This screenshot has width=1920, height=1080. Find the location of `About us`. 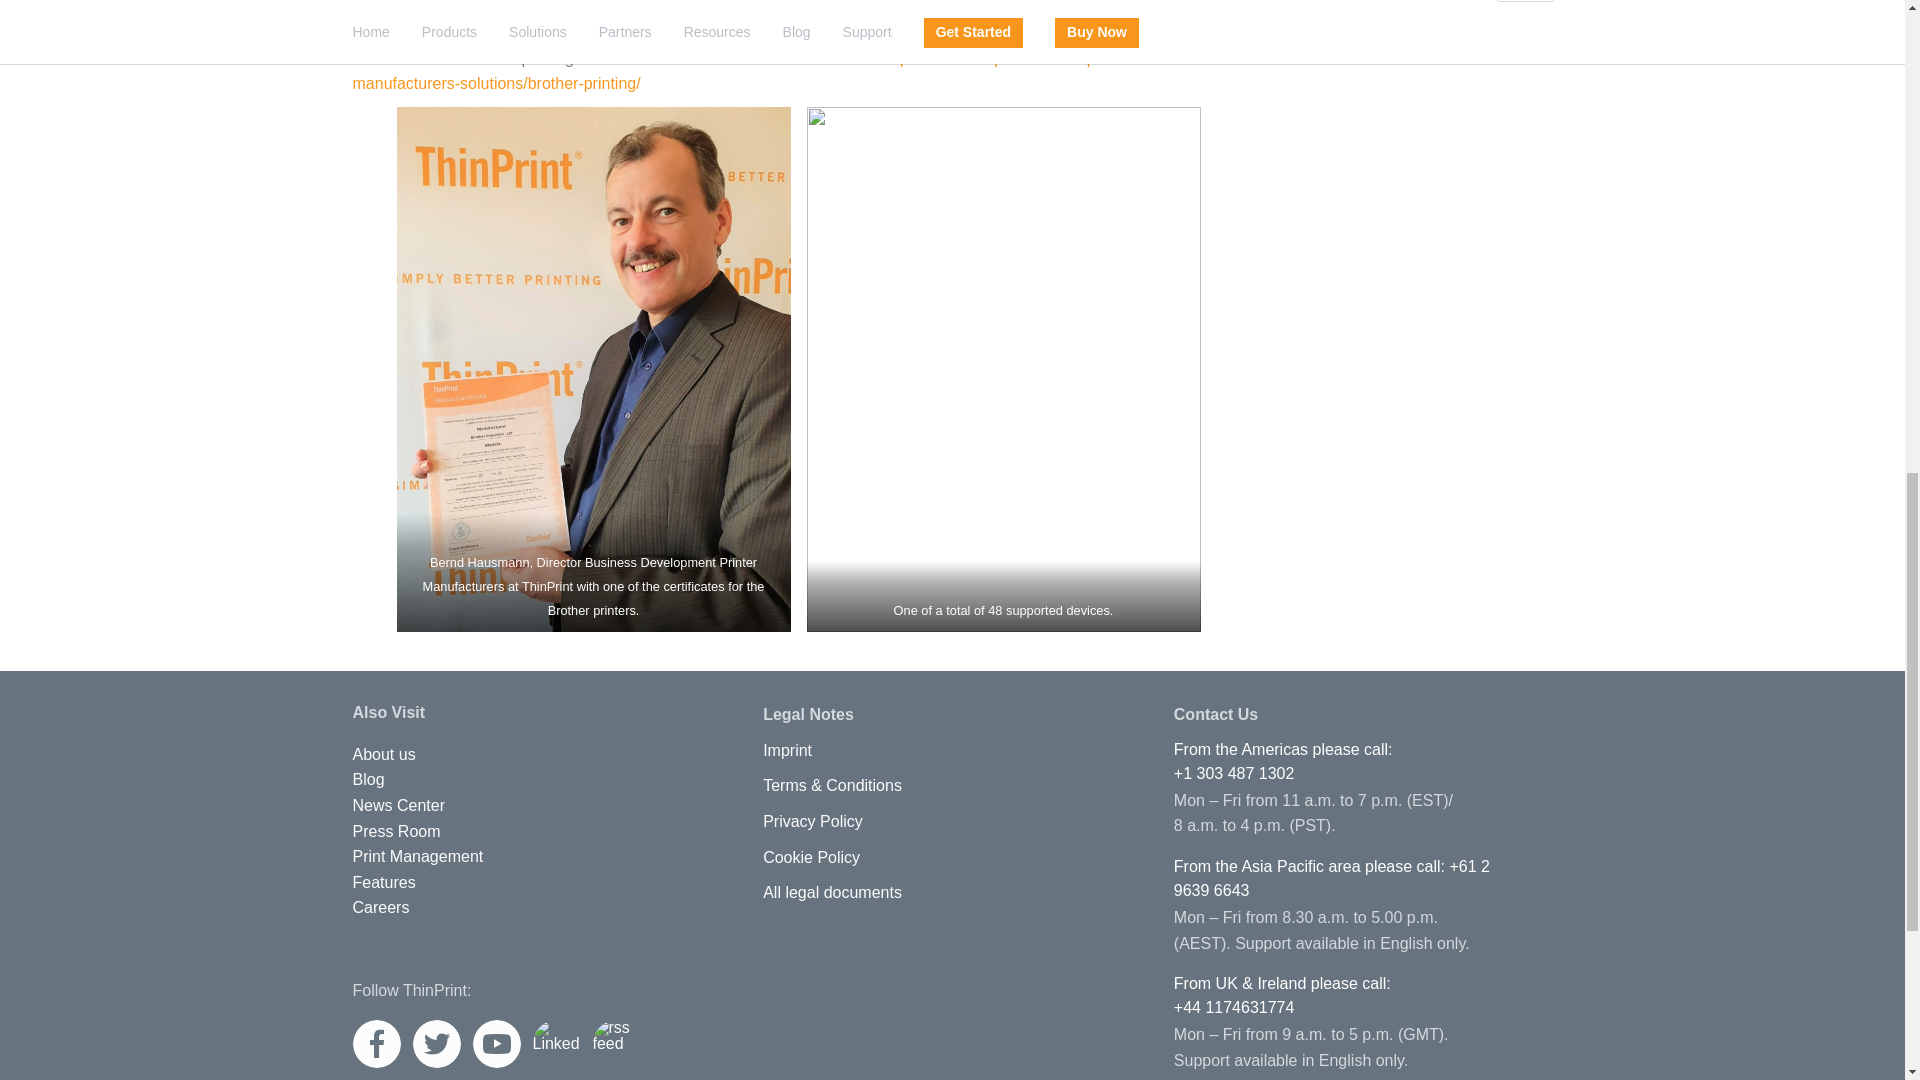

About us is located at coordinates (382, 754).